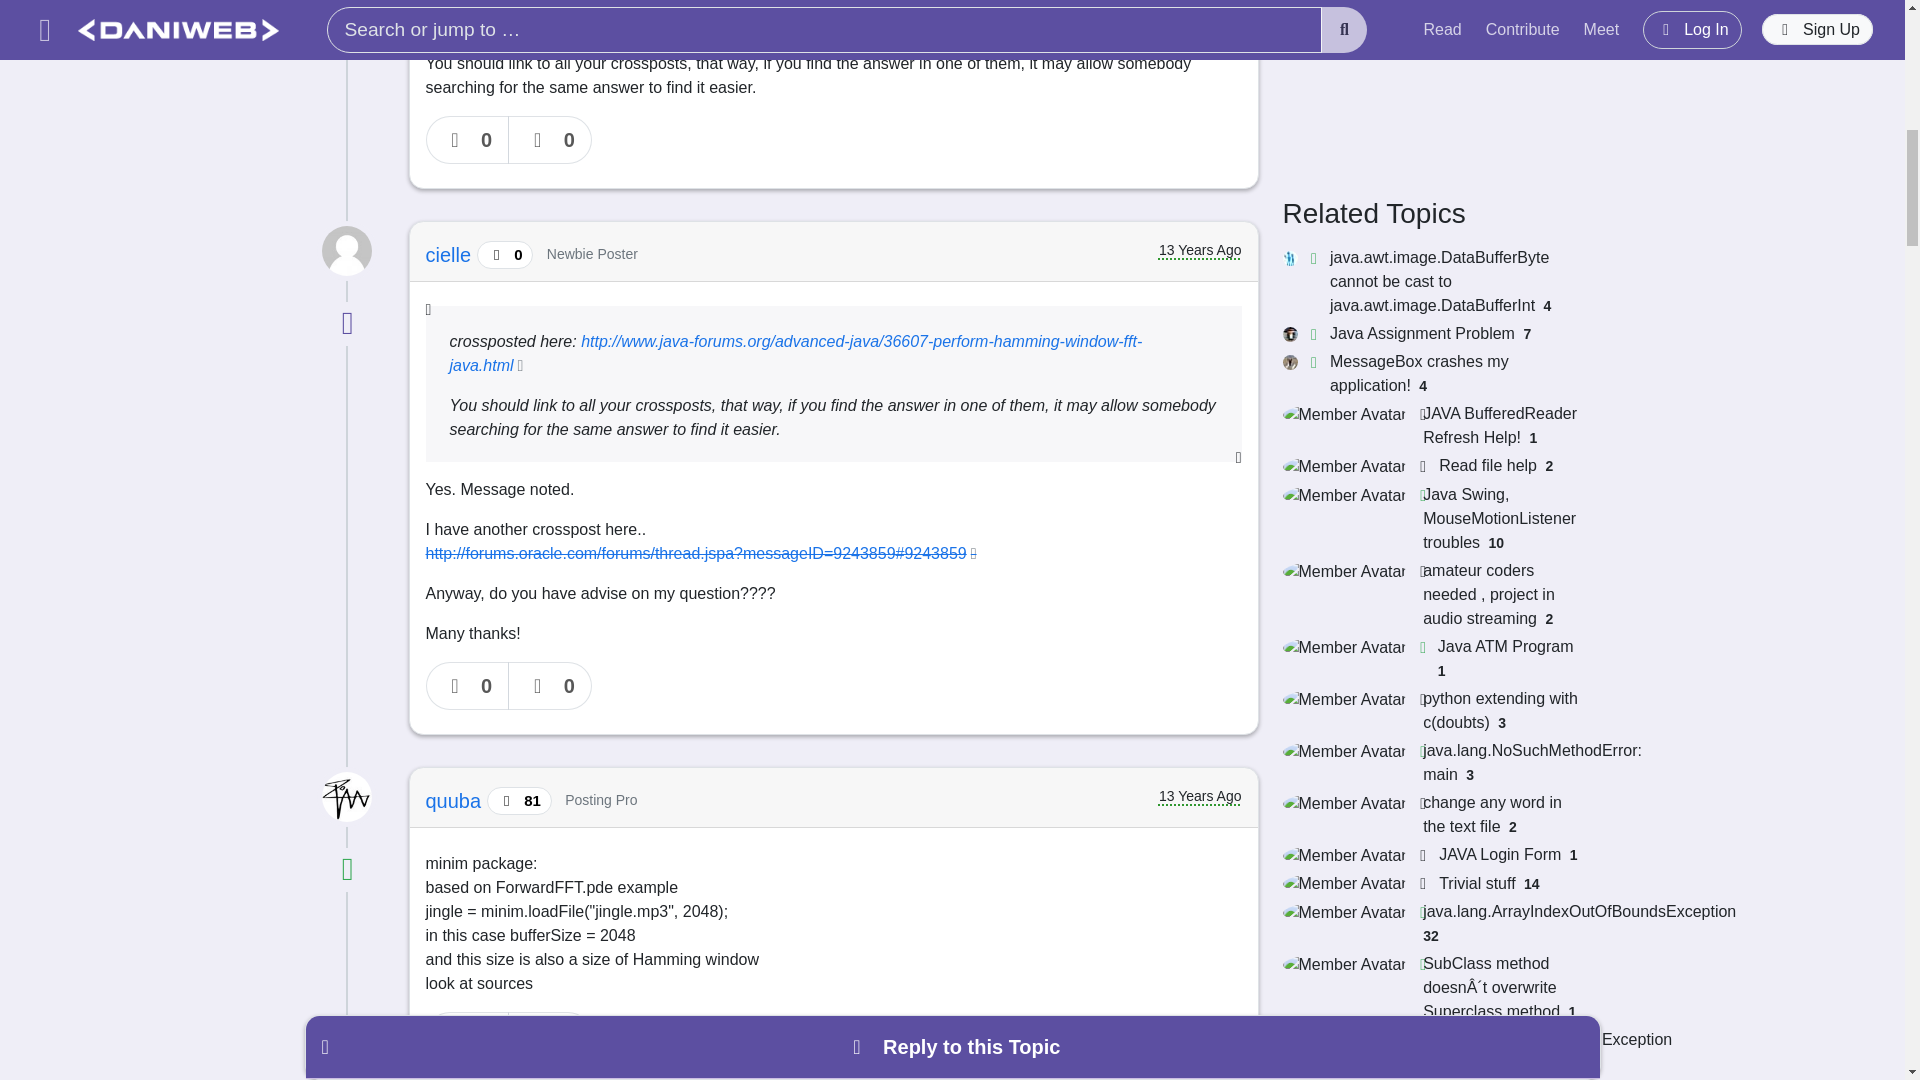 The width and height of the screenshot is (1920, 1080). I want to click on 0, so click(550, 1035).